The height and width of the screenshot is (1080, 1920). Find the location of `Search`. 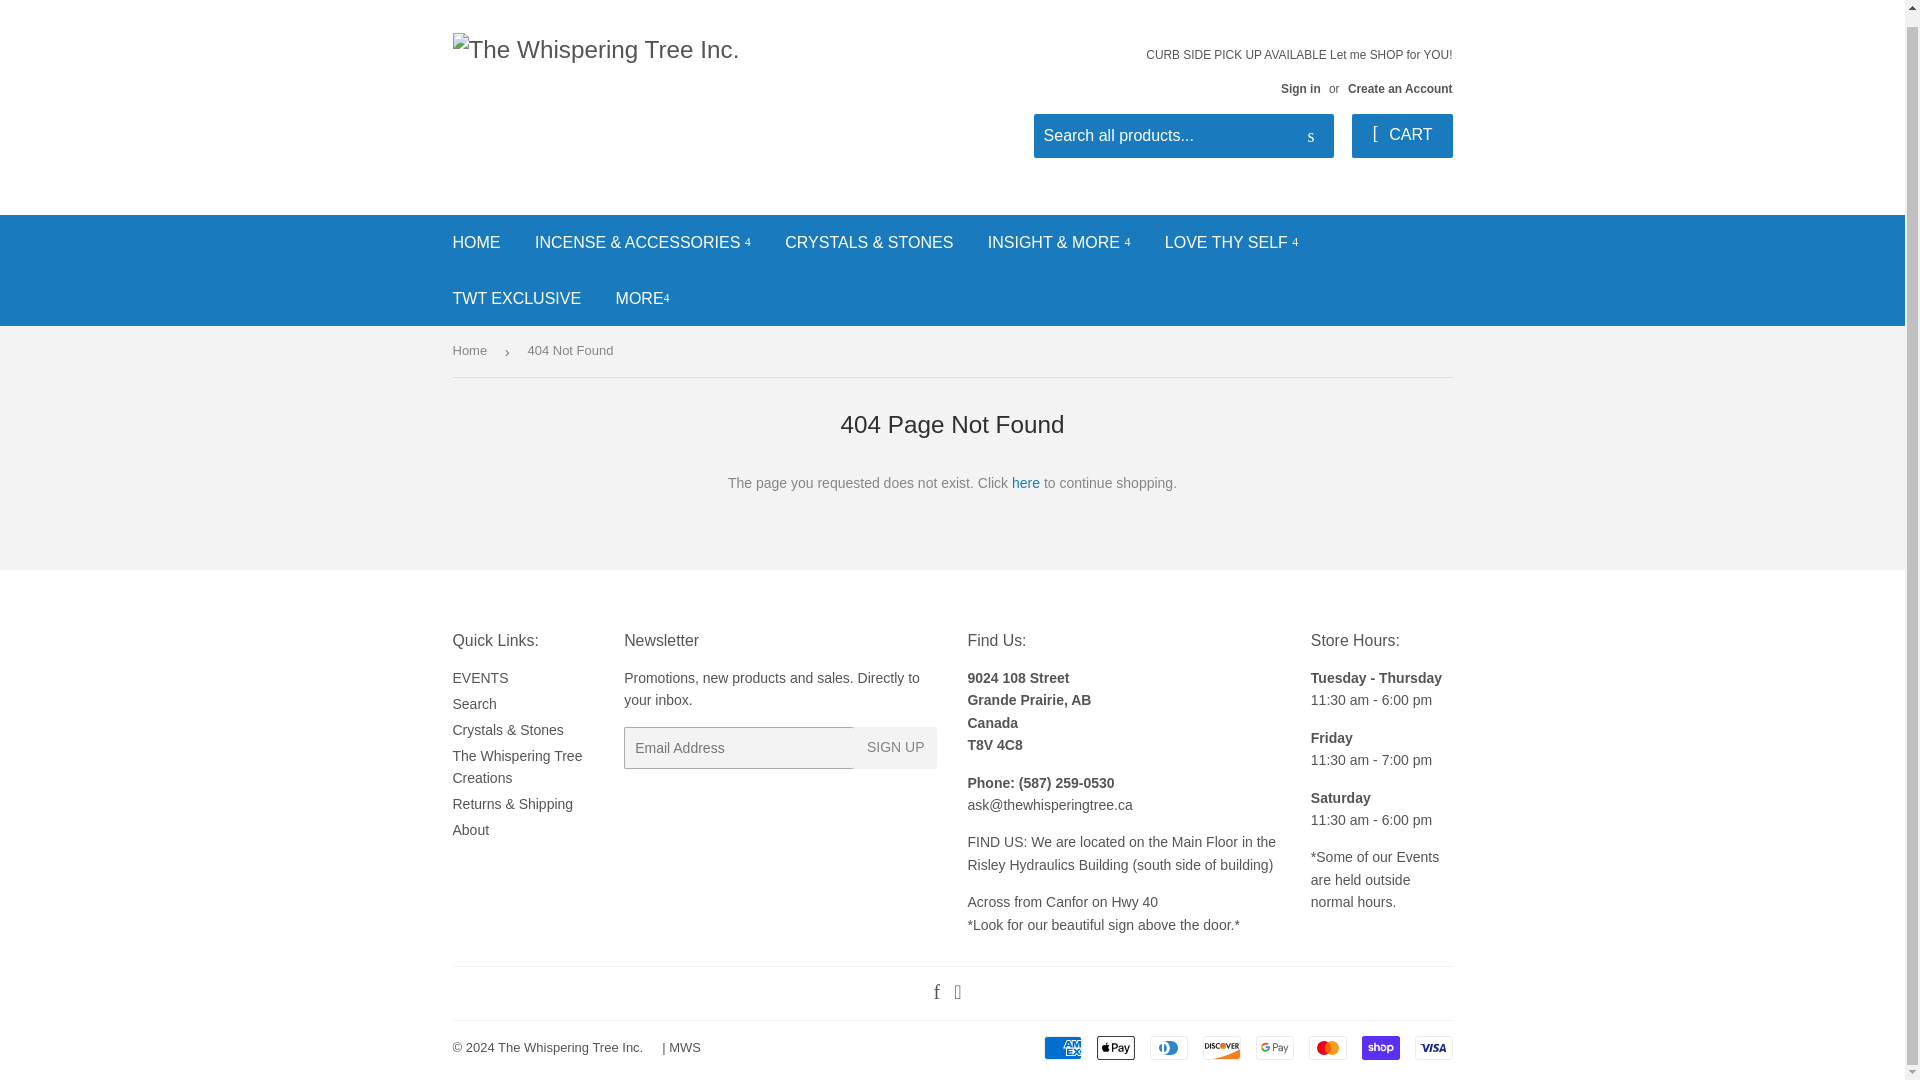

Search is located at coordinates (1311, 136).